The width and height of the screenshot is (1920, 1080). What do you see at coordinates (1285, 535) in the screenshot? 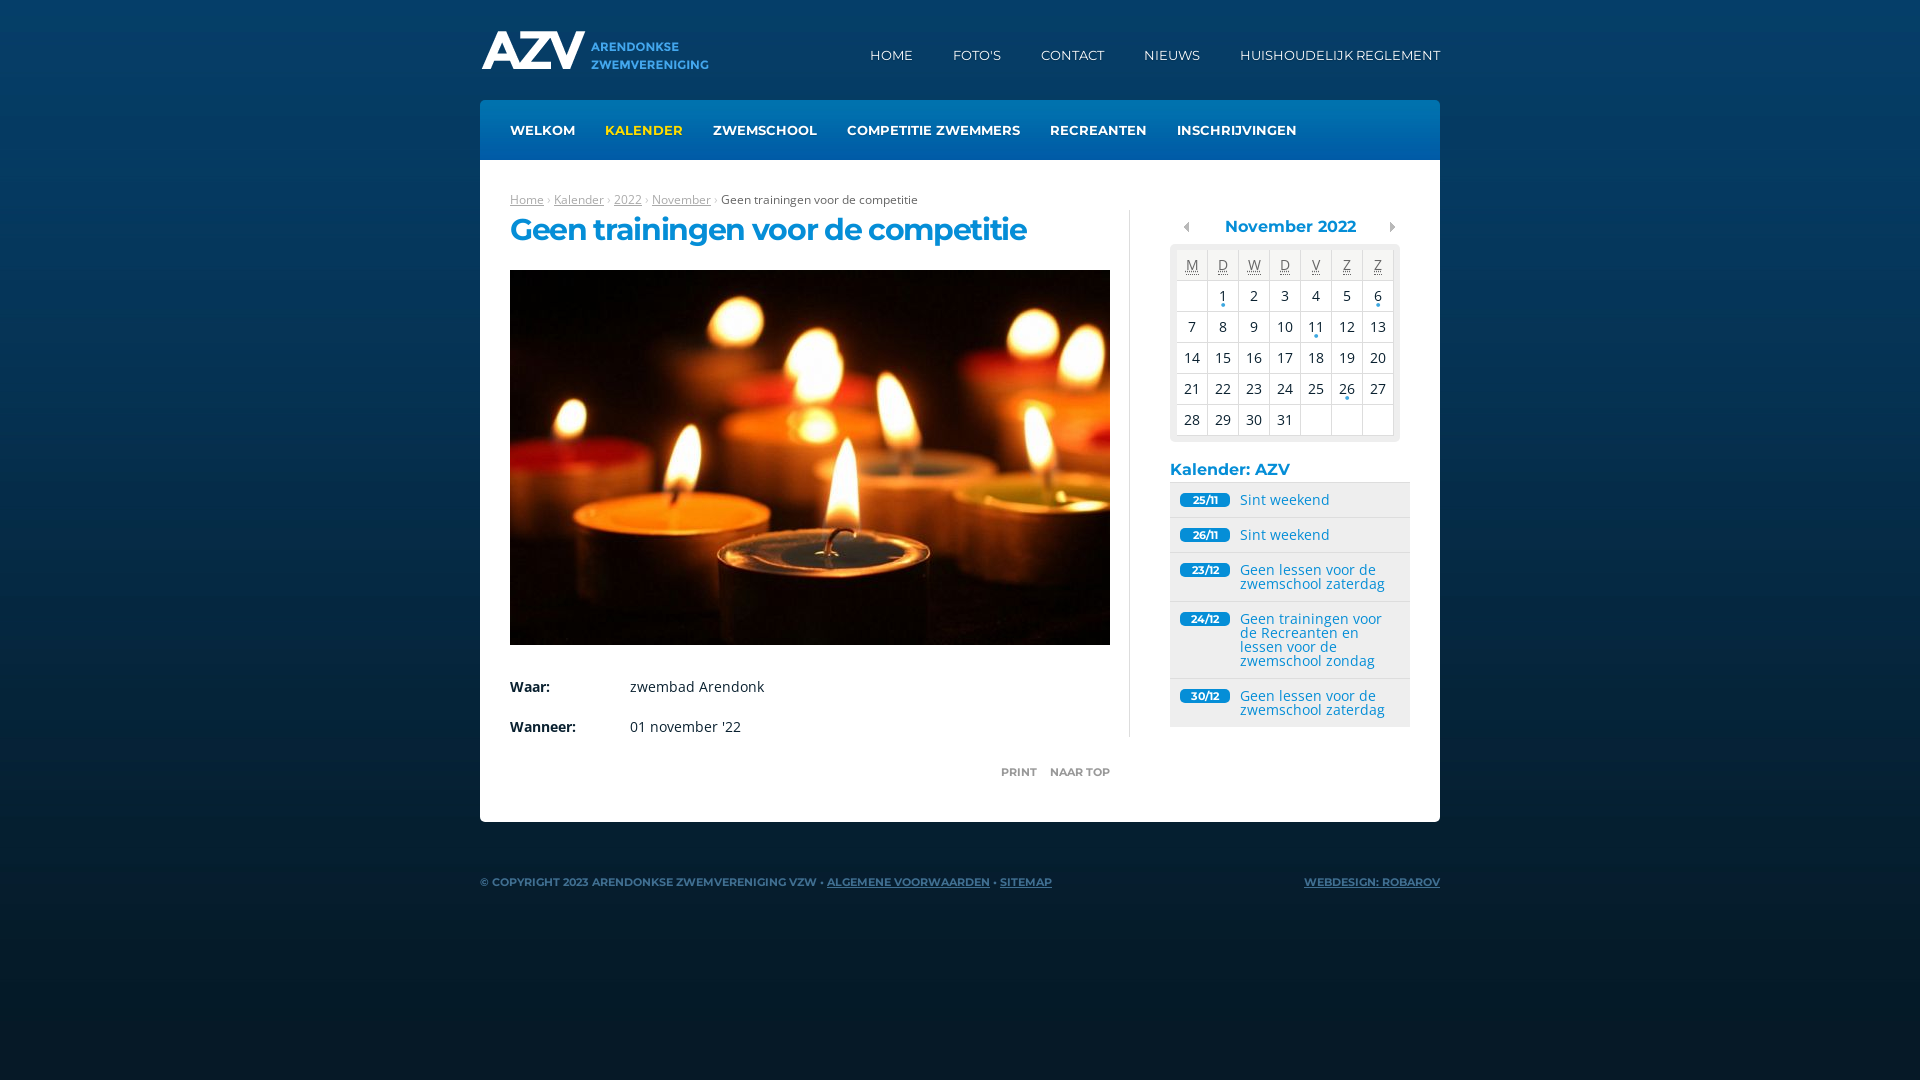
I see `26/11
Sint weekend` at bounding box center [1285, 535].